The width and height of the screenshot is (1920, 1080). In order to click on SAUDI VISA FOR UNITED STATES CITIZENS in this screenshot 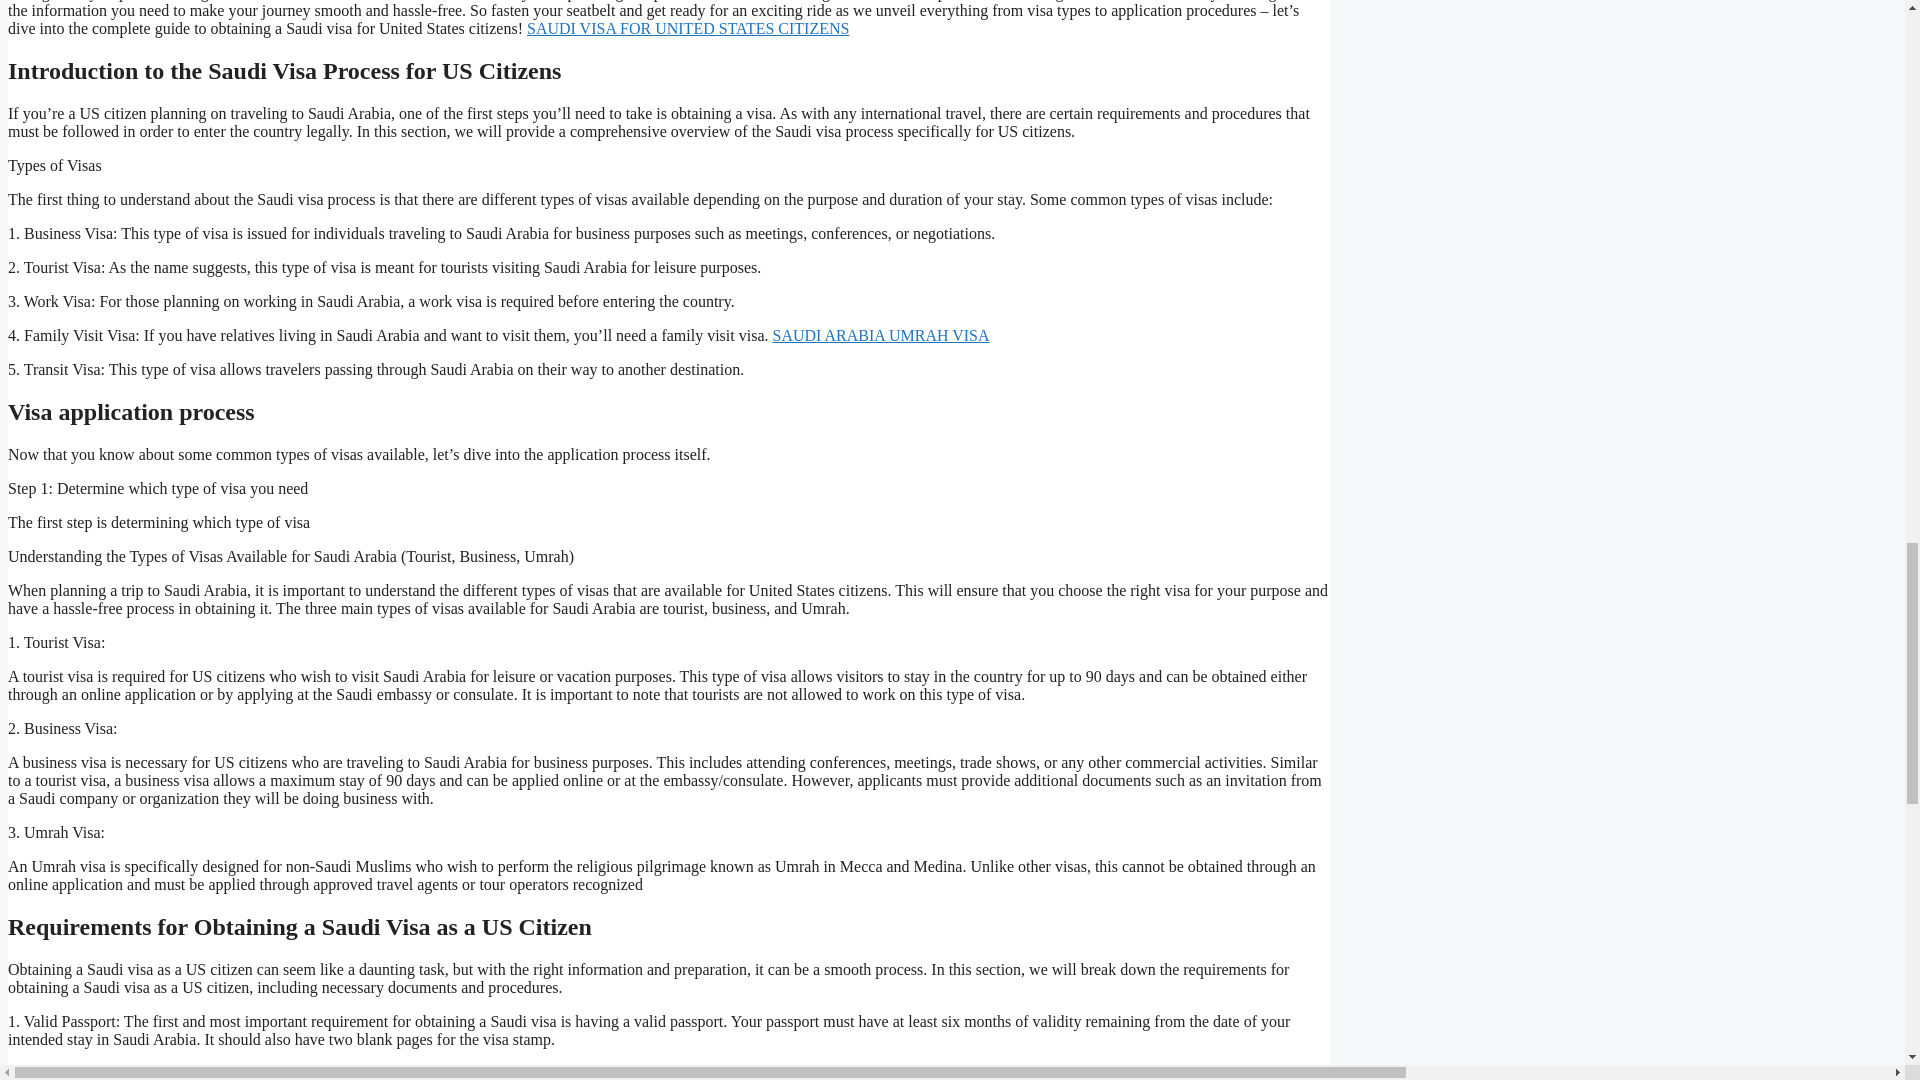, I will do `click(687, 28)`.